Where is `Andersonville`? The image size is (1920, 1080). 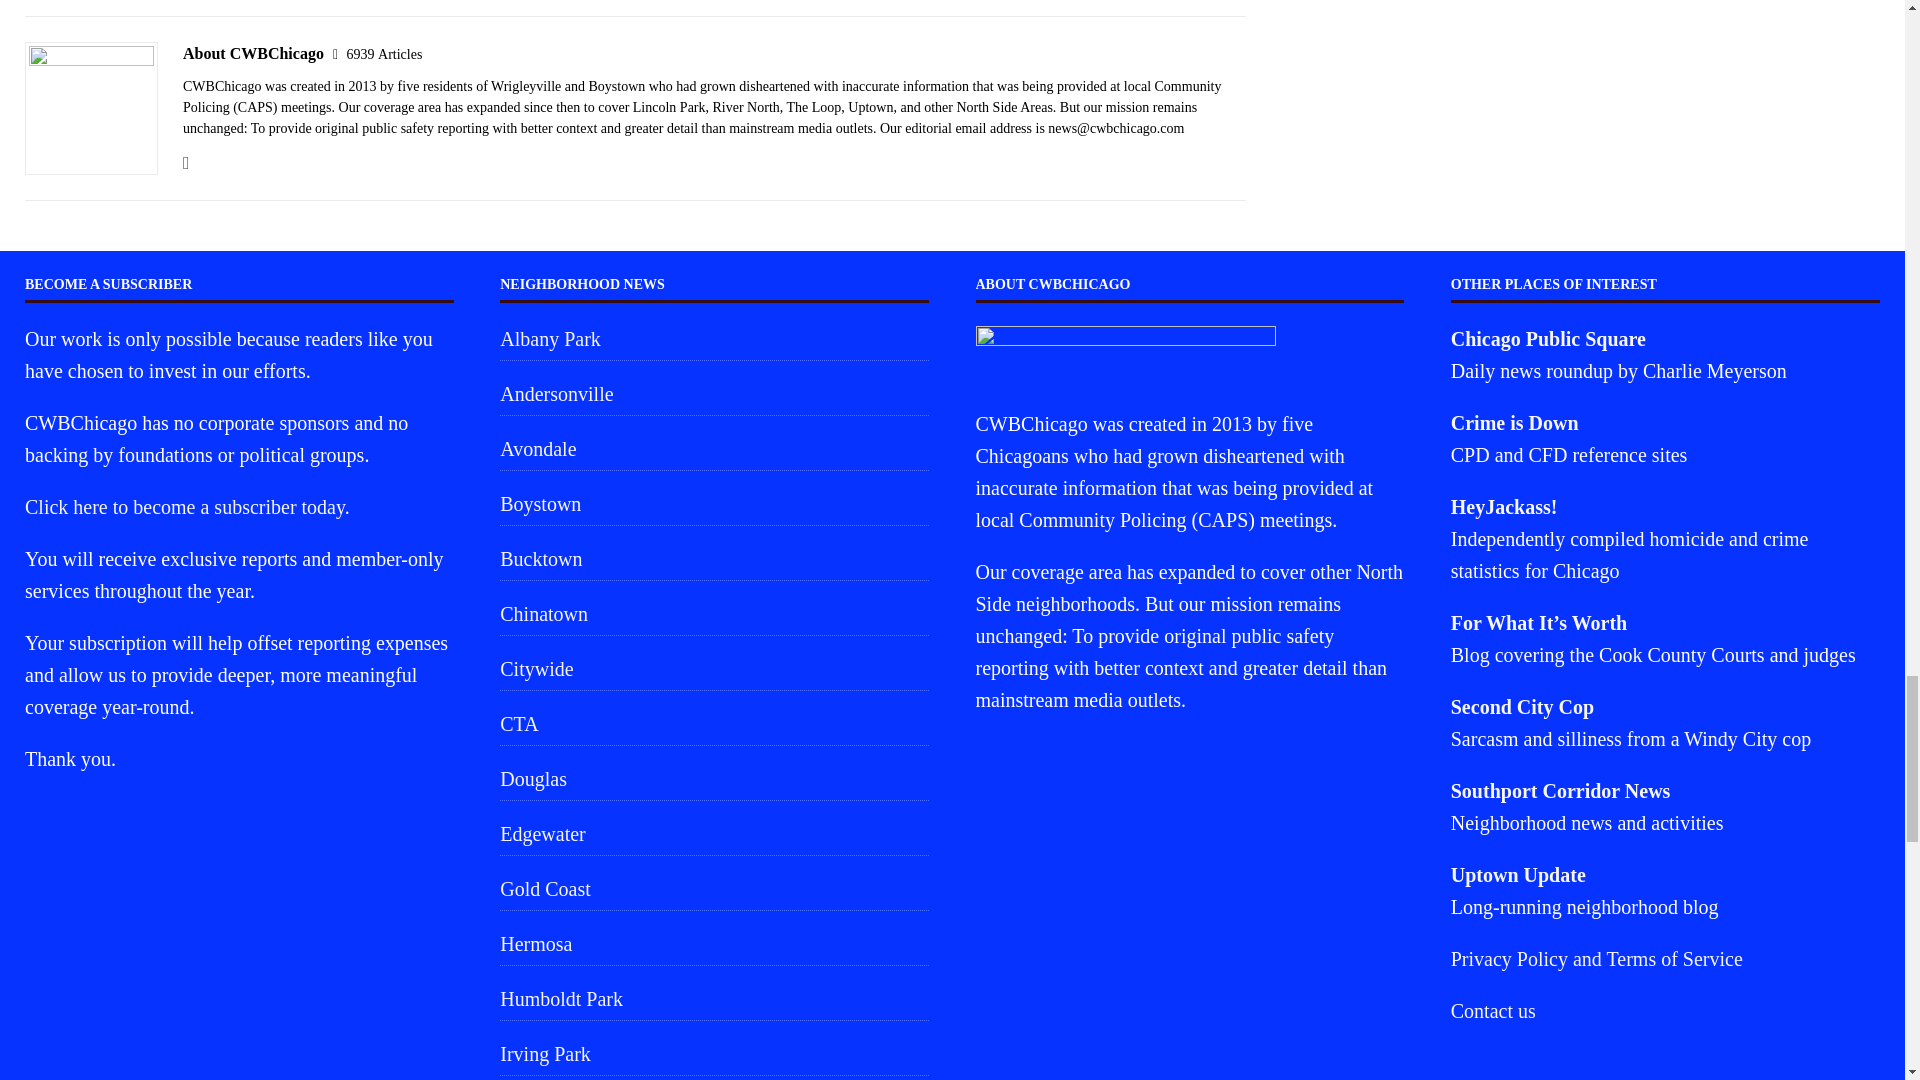 Andersonville is located at coordinates (714, 393).